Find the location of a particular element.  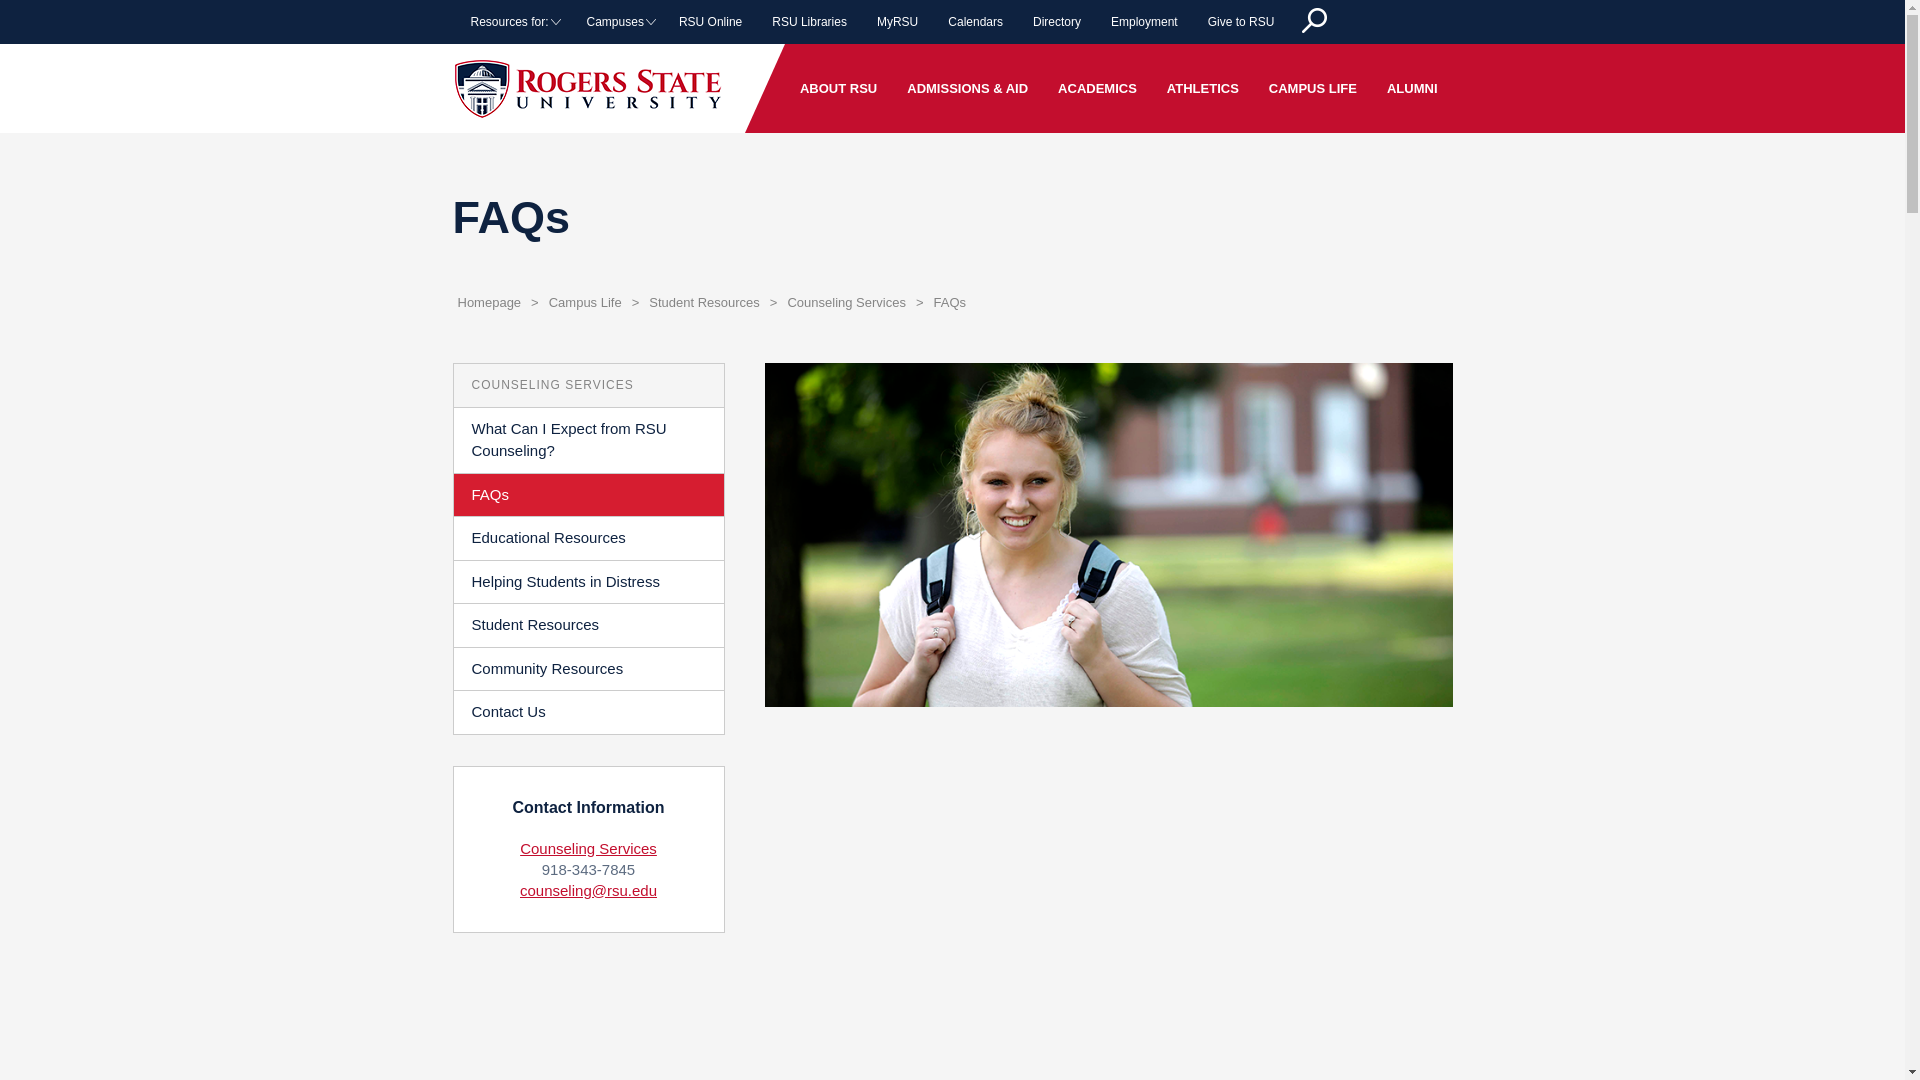

ABOUT RSU is located at coordinates (838, 88).